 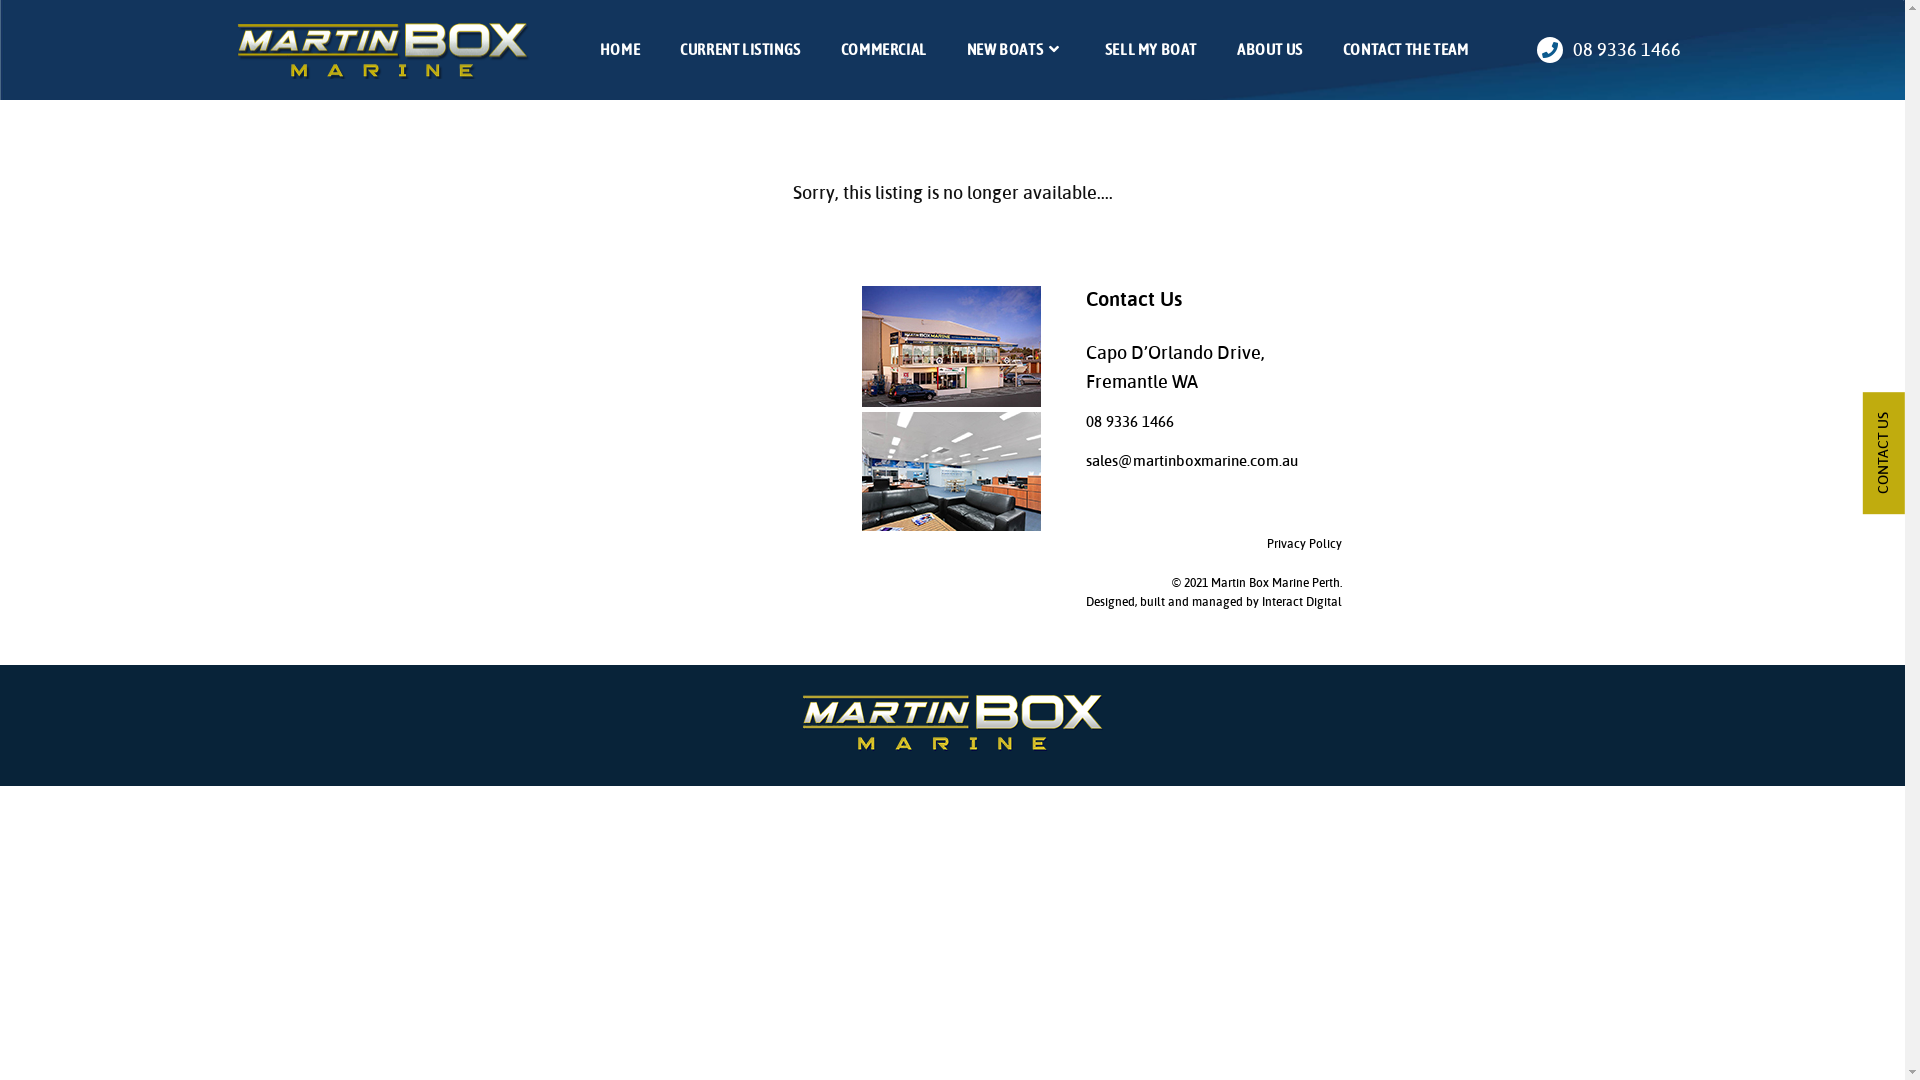 I want to click on 08 9336 1466, so click(x=1608, y=50).